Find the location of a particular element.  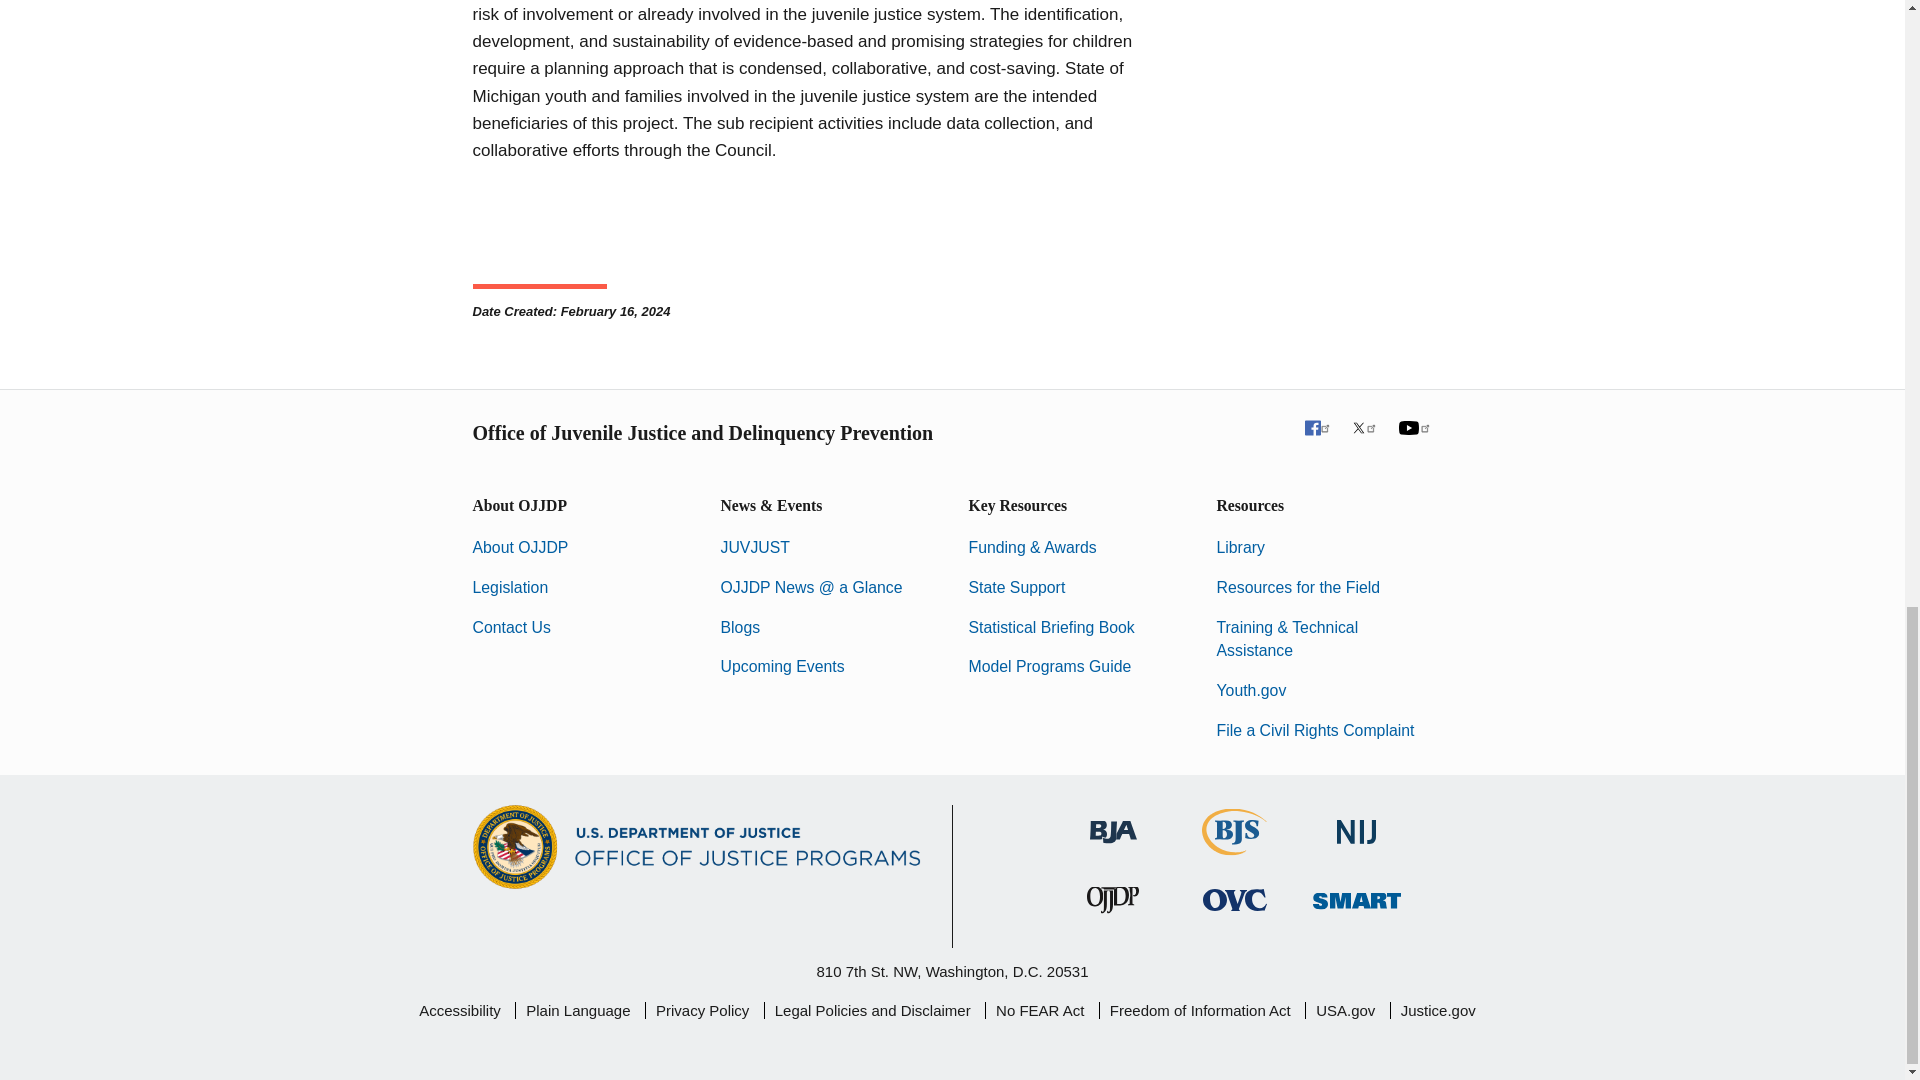

Contact Us is located at coordinates (510, 627).